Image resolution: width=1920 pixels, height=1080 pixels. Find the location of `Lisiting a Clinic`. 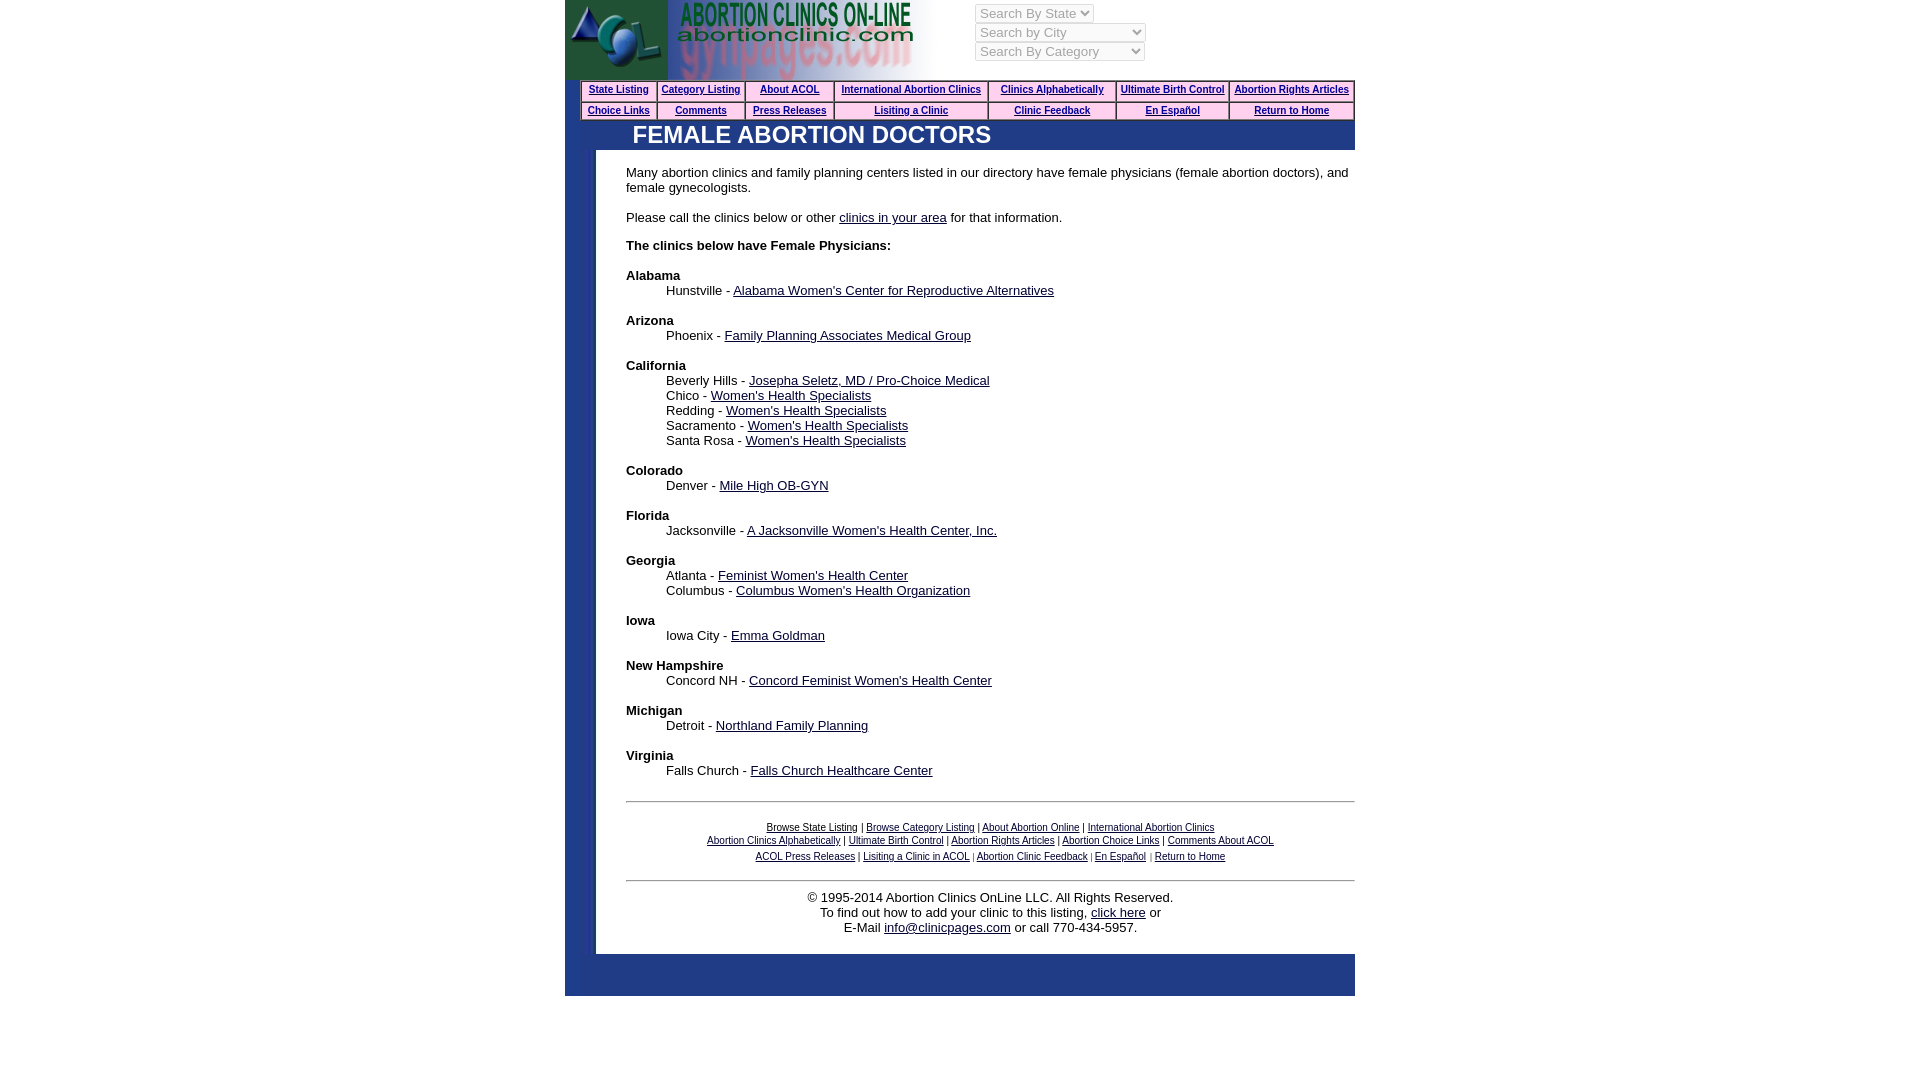

Lisiting a Clinic is located at coordinates (910, 108).